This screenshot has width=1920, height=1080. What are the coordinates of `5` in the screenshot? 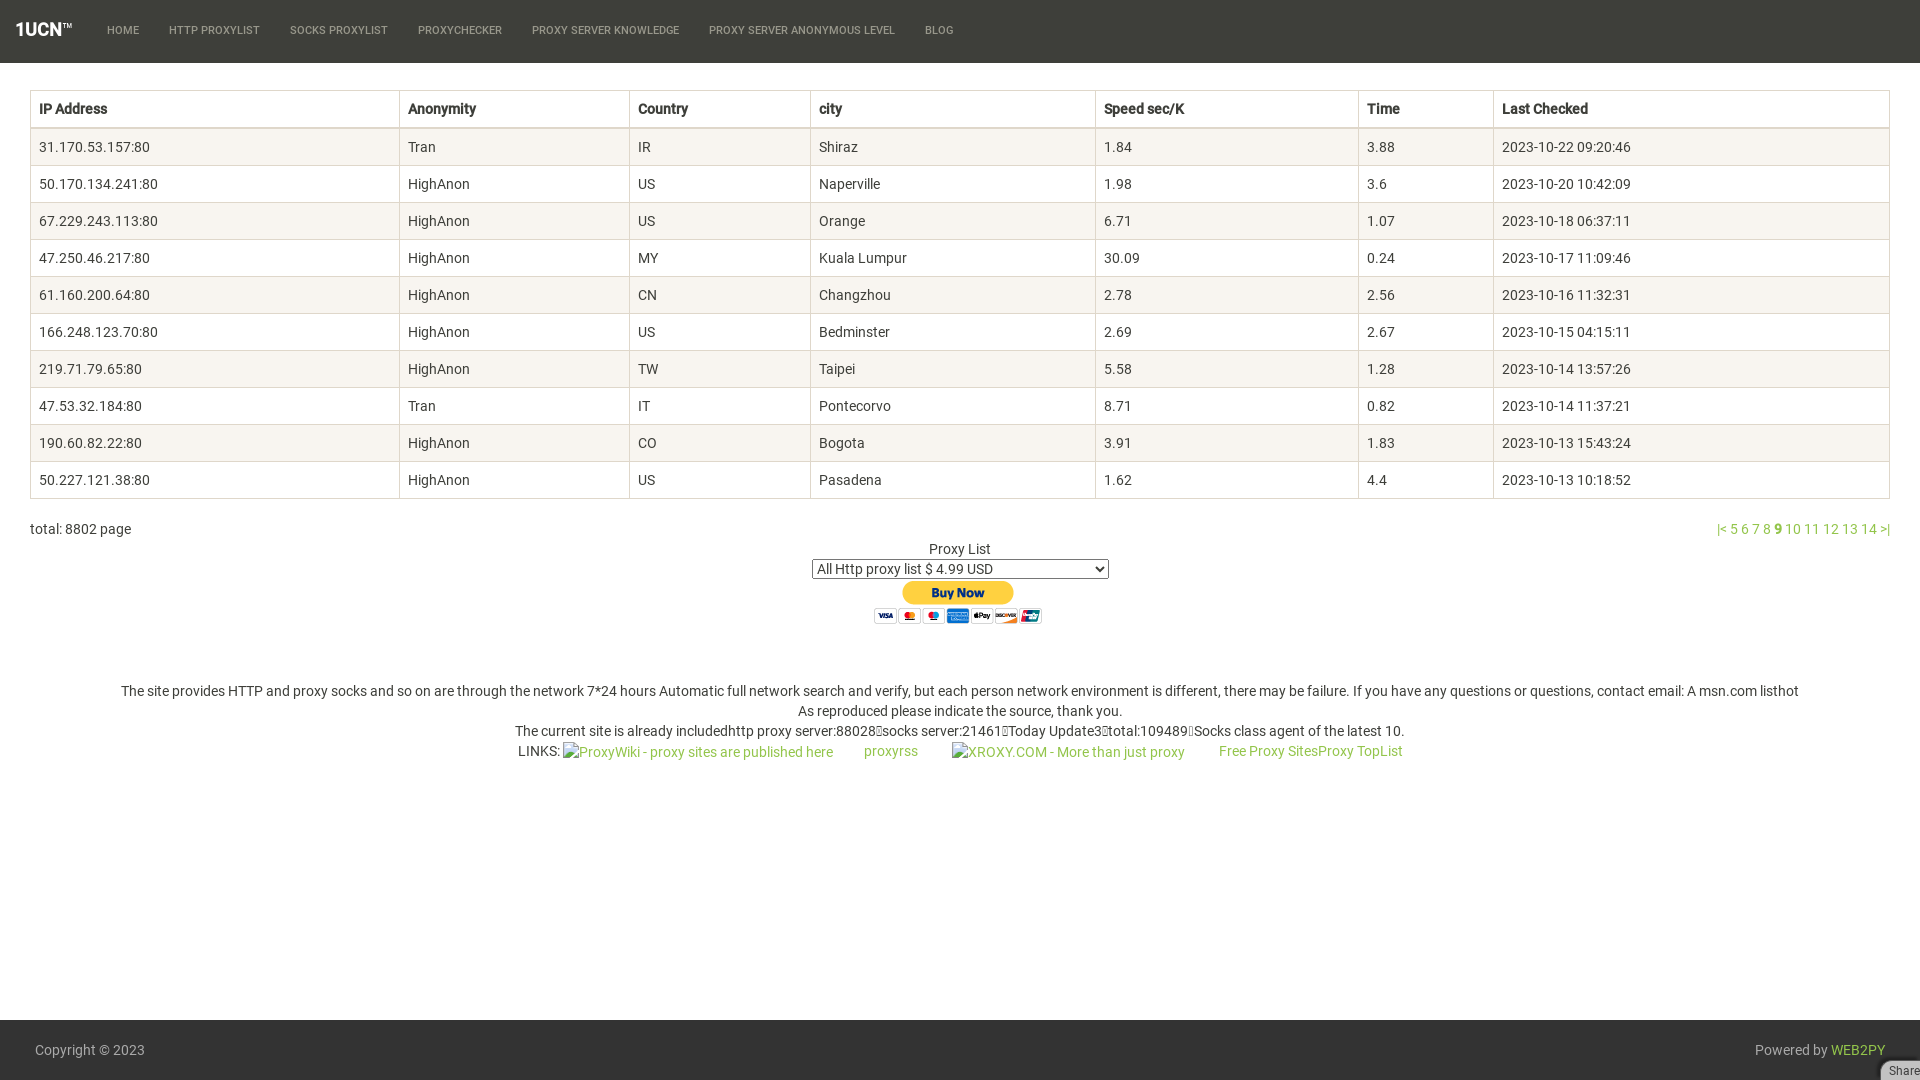 It's located at (1734, 529).